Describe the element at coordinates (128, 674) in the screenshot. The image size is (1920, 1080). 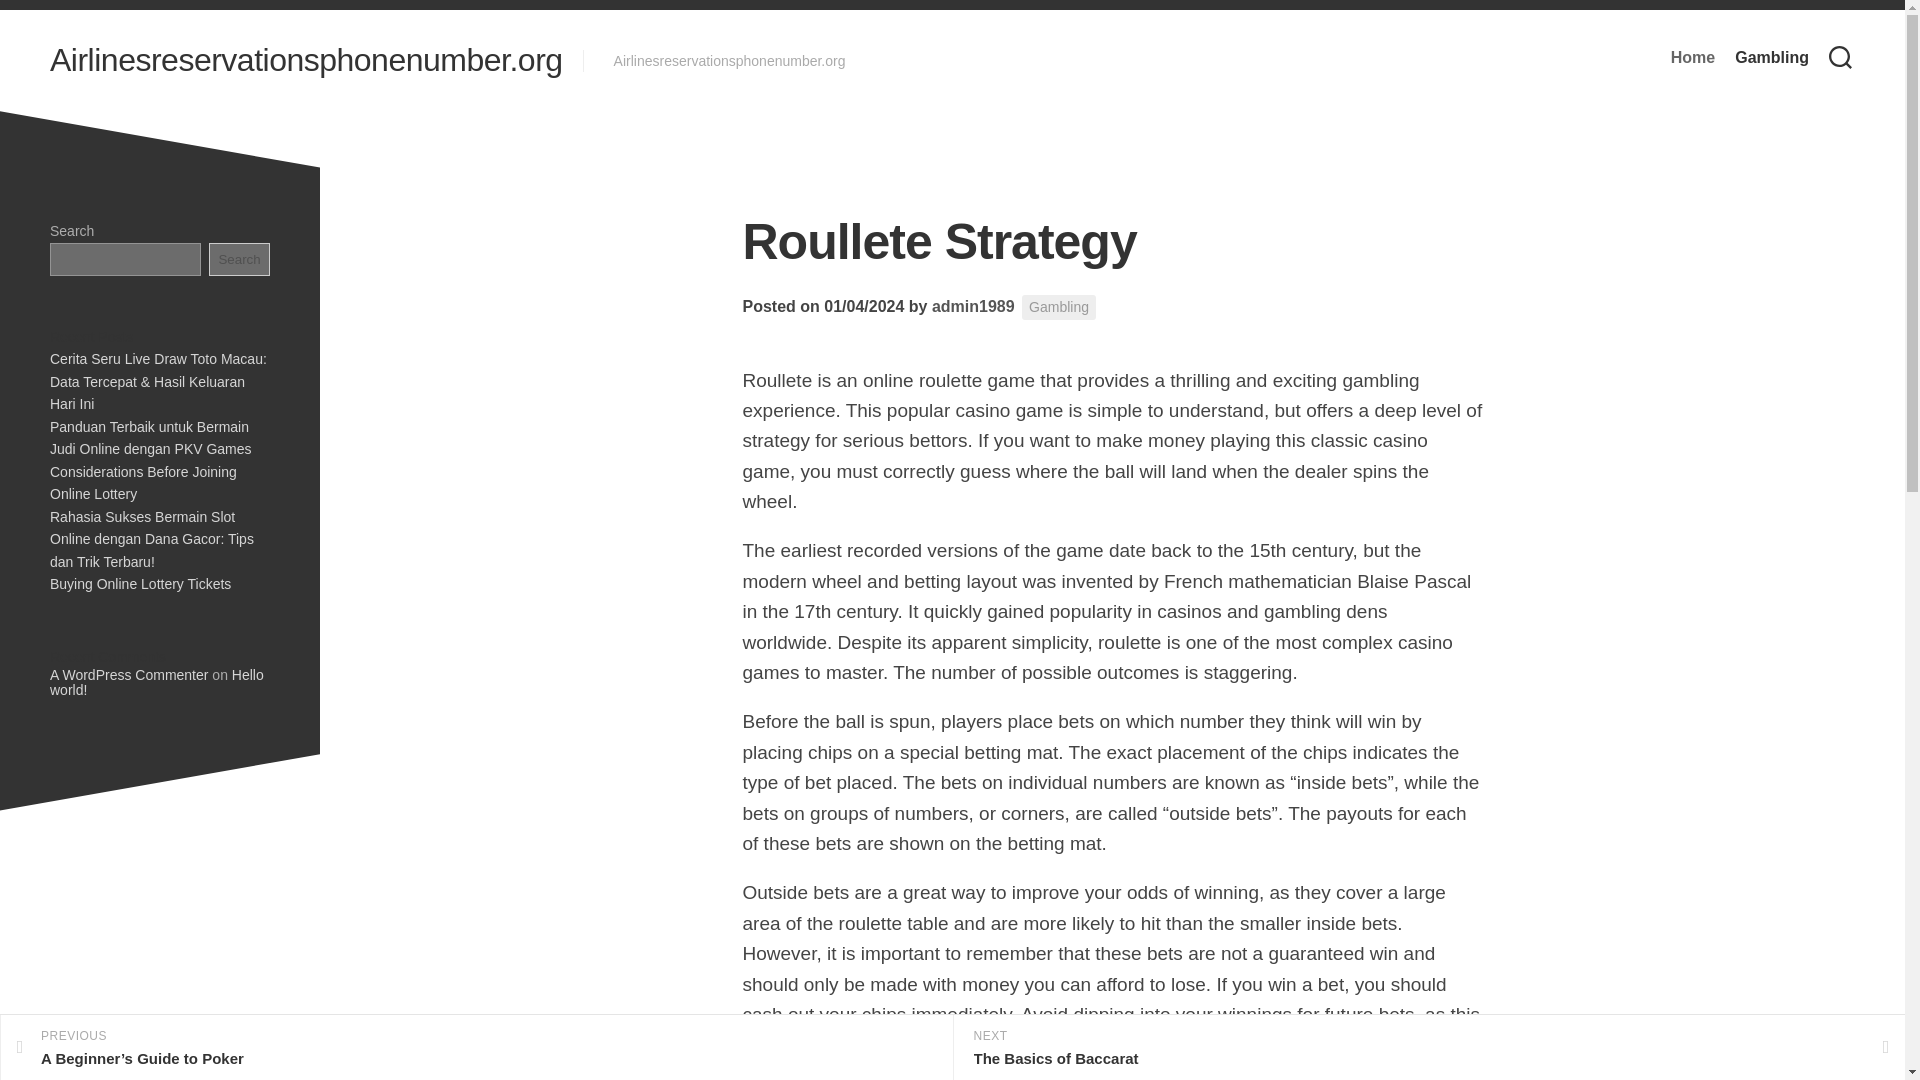
I see `A WordPress Commenter` at that location.